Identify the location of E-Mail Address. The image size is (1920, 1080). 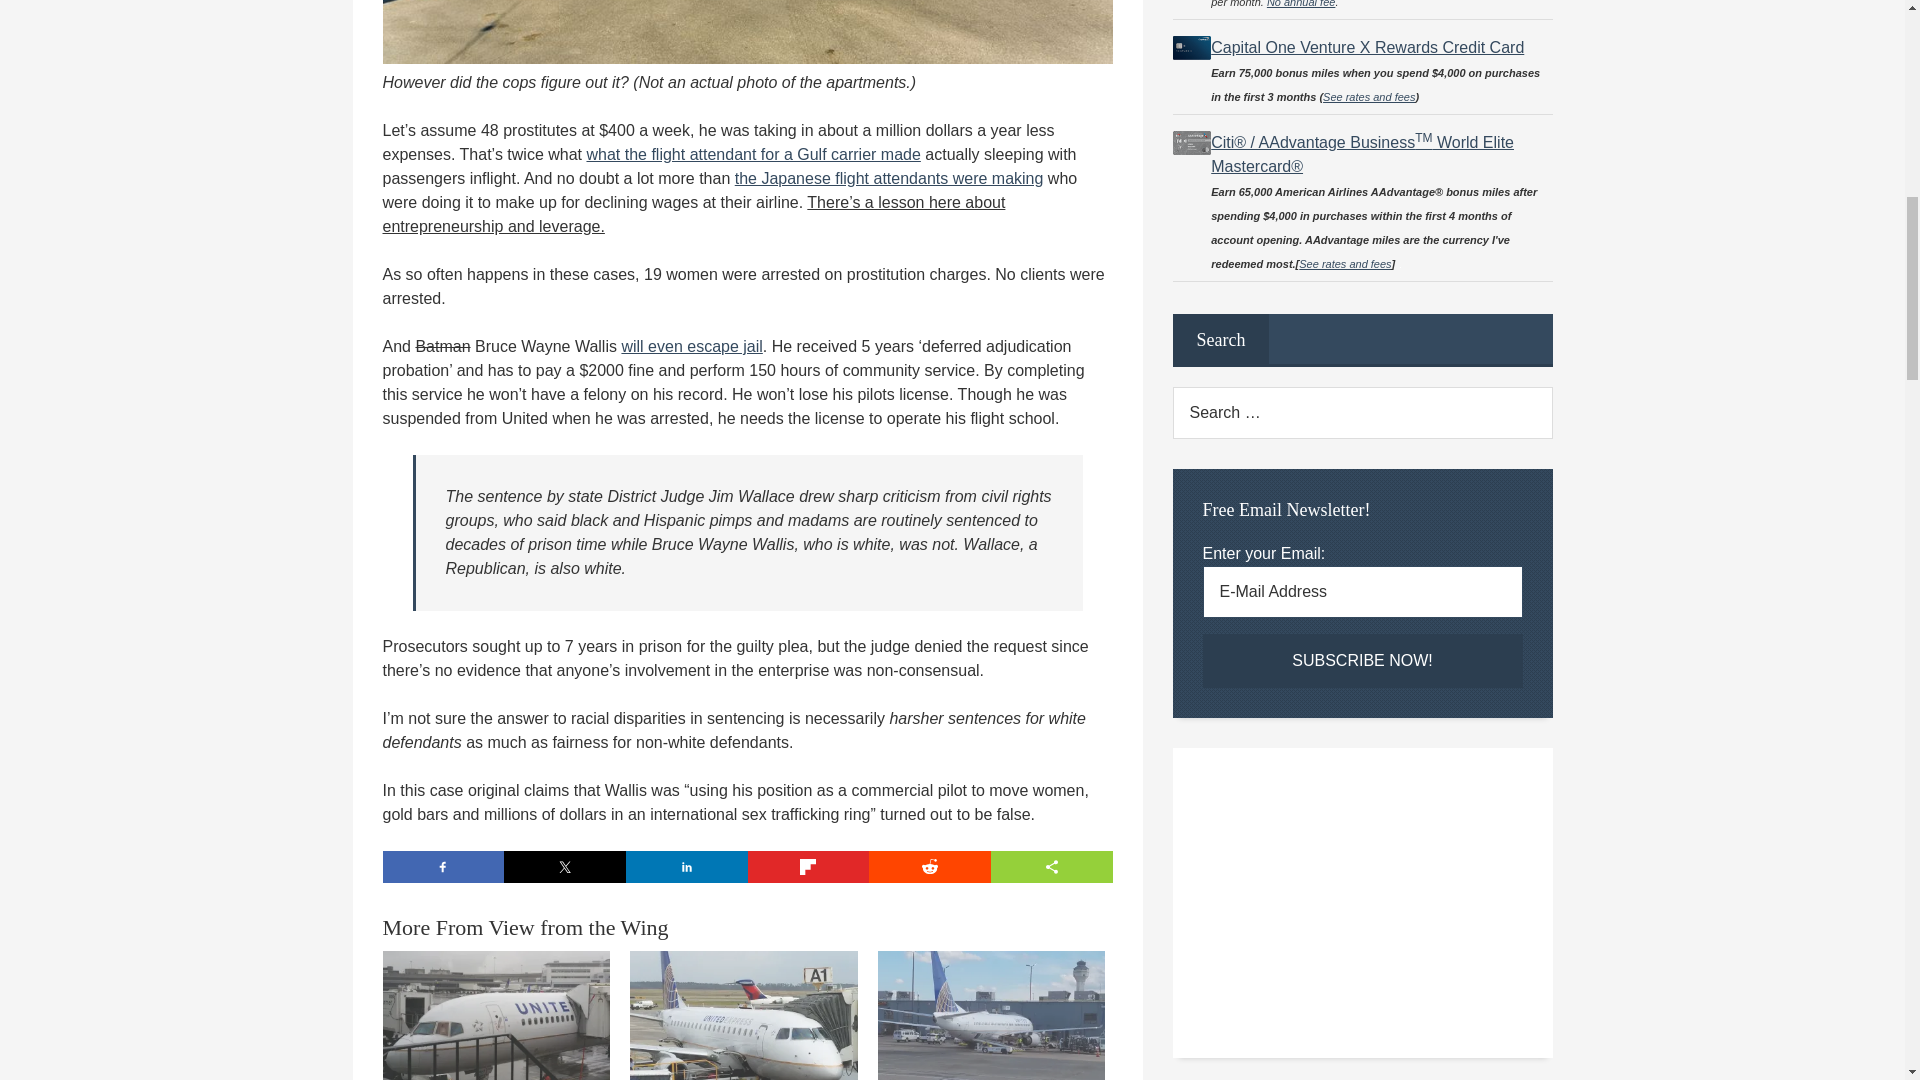
(1362, 591).